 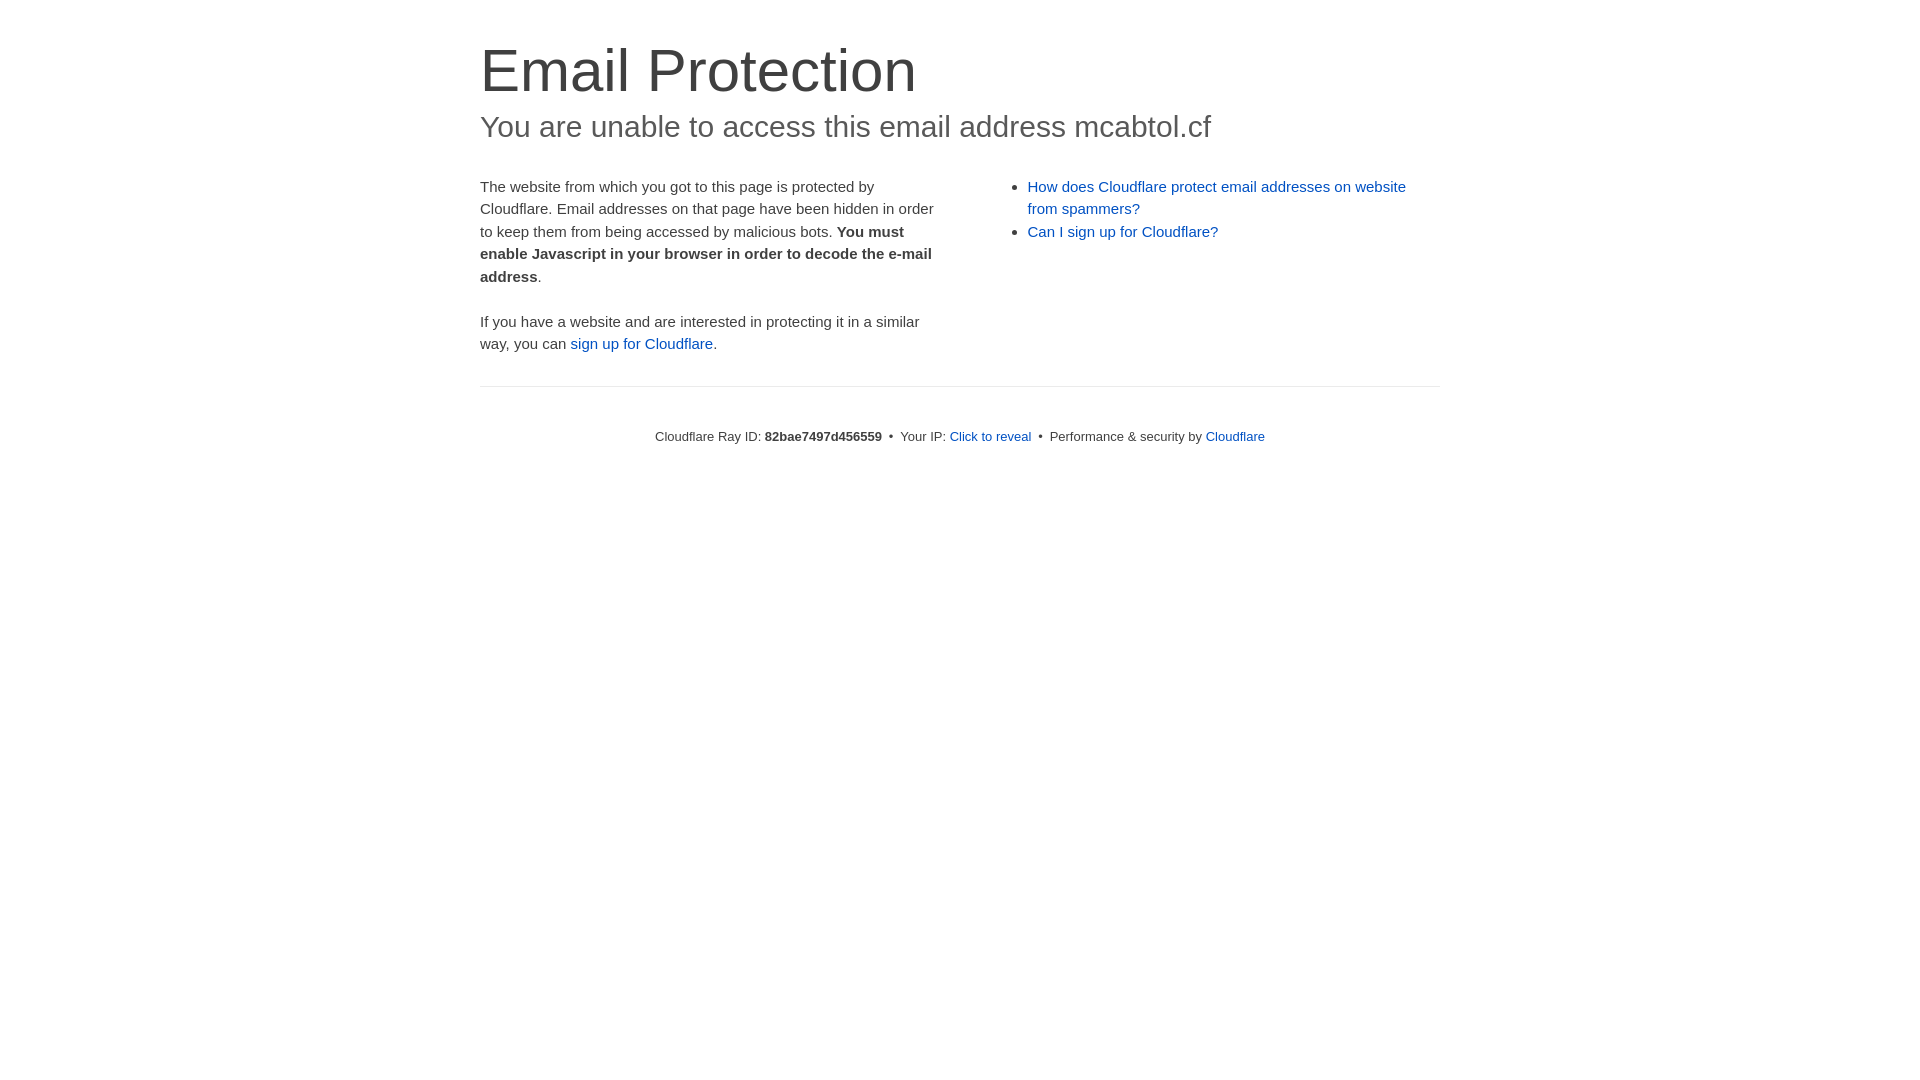 I want to click on Can I sign up for Cloudflare?, so click(x=1124, y=232).